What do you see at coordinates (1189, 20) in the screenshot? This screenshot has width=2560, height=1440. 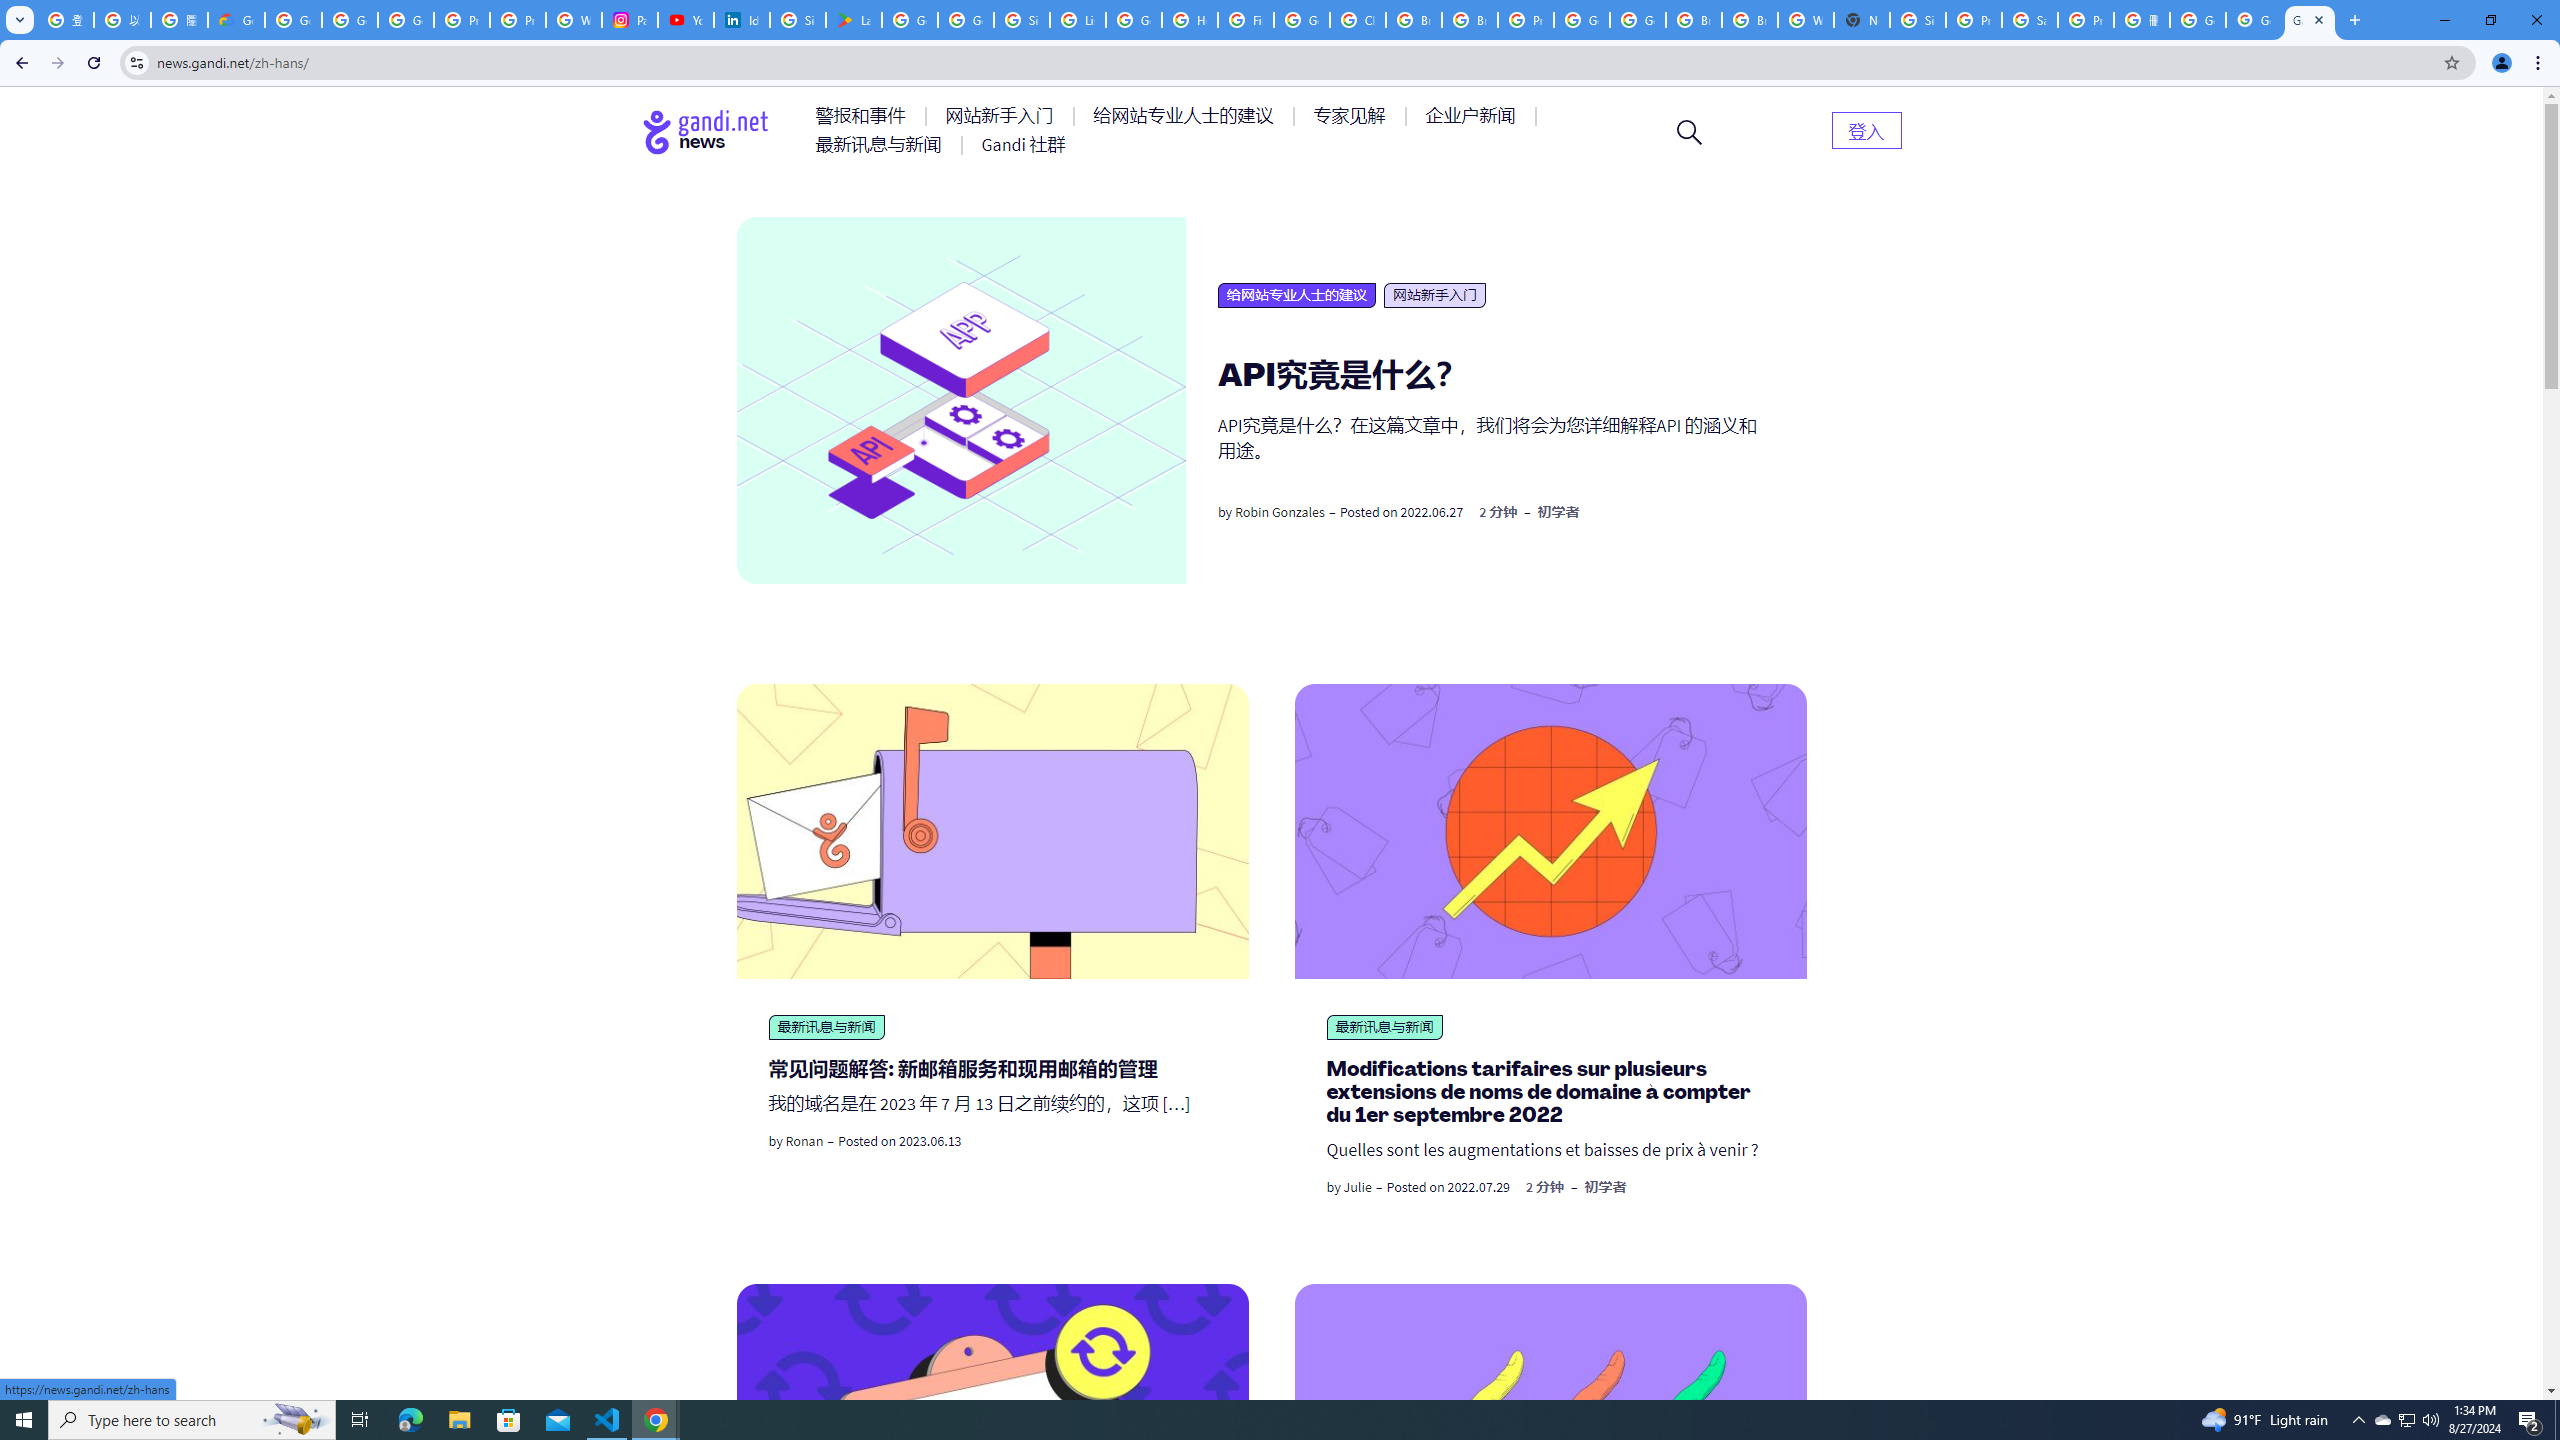 I see `How do I create a new Google Account? - Google Account Help` at bounding box center [1189, 20].